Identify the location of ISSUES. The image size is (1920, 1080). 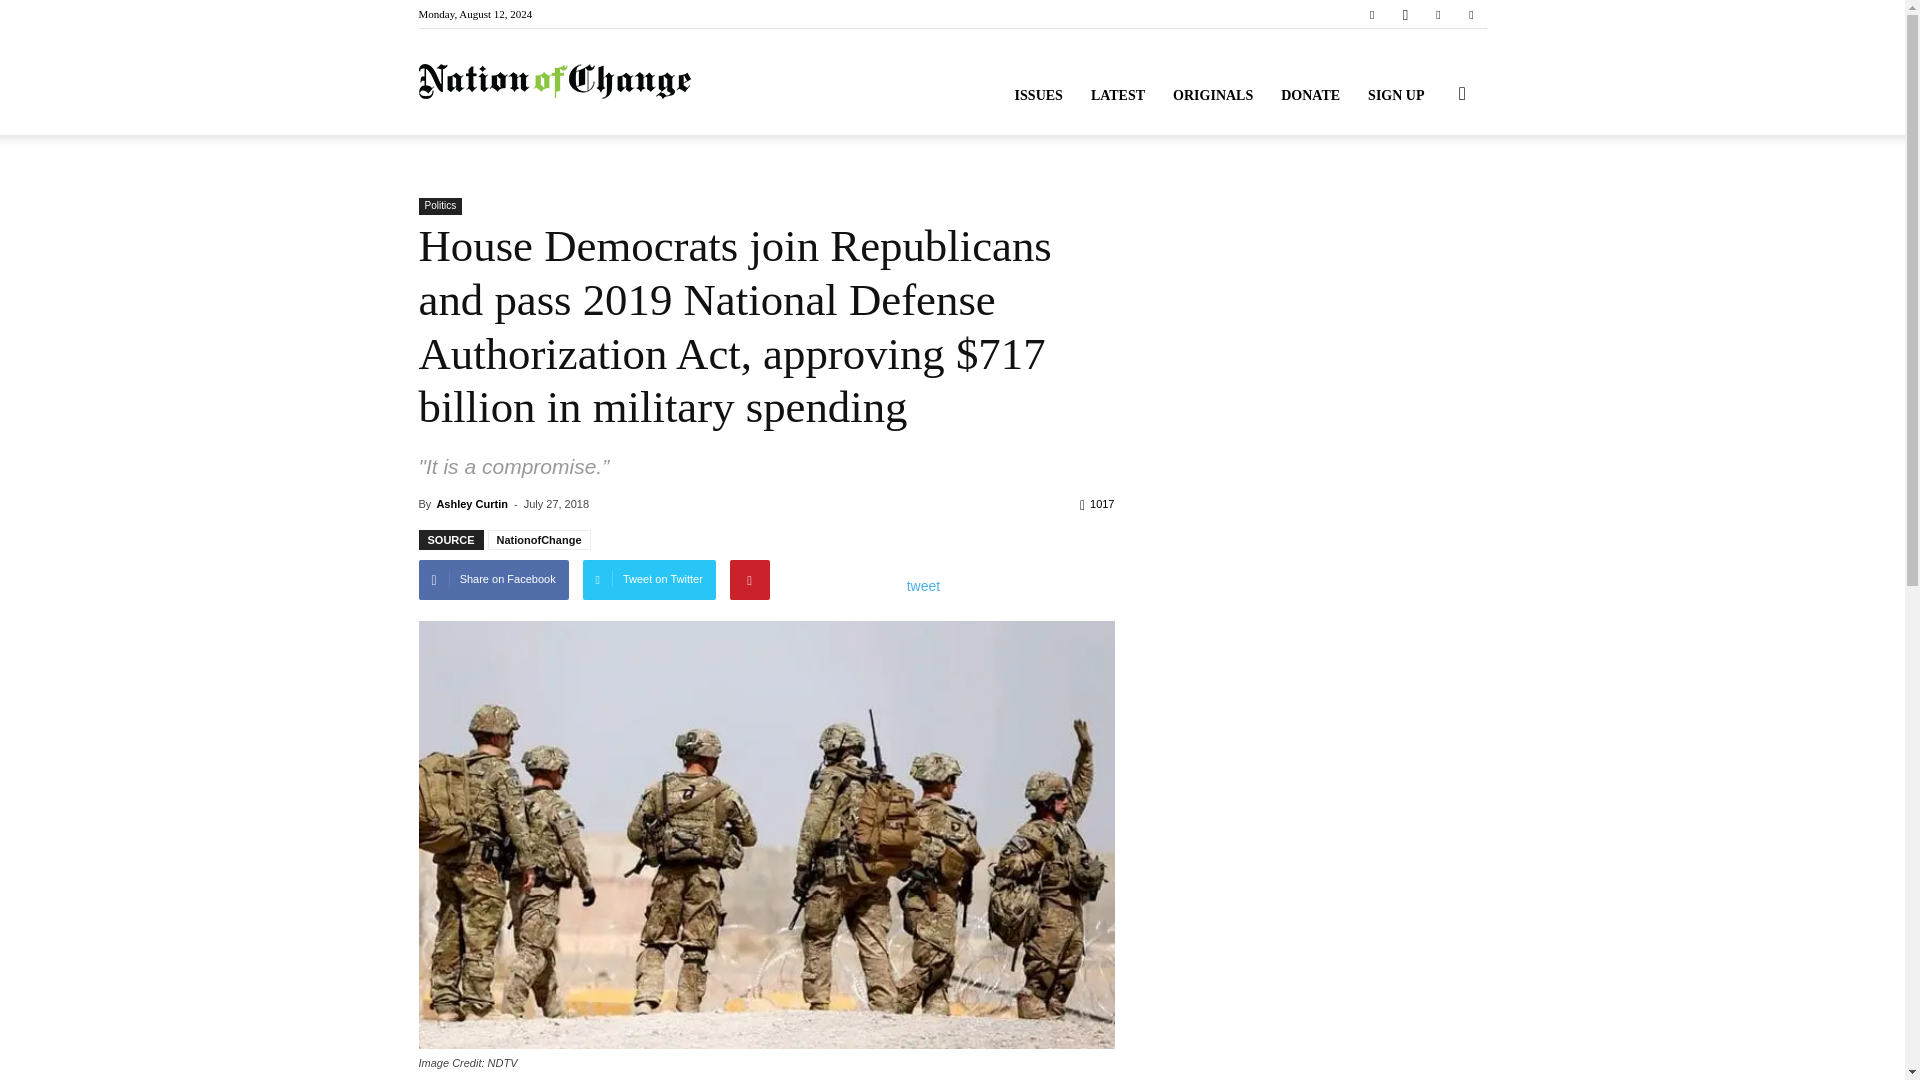
(1038, 96).